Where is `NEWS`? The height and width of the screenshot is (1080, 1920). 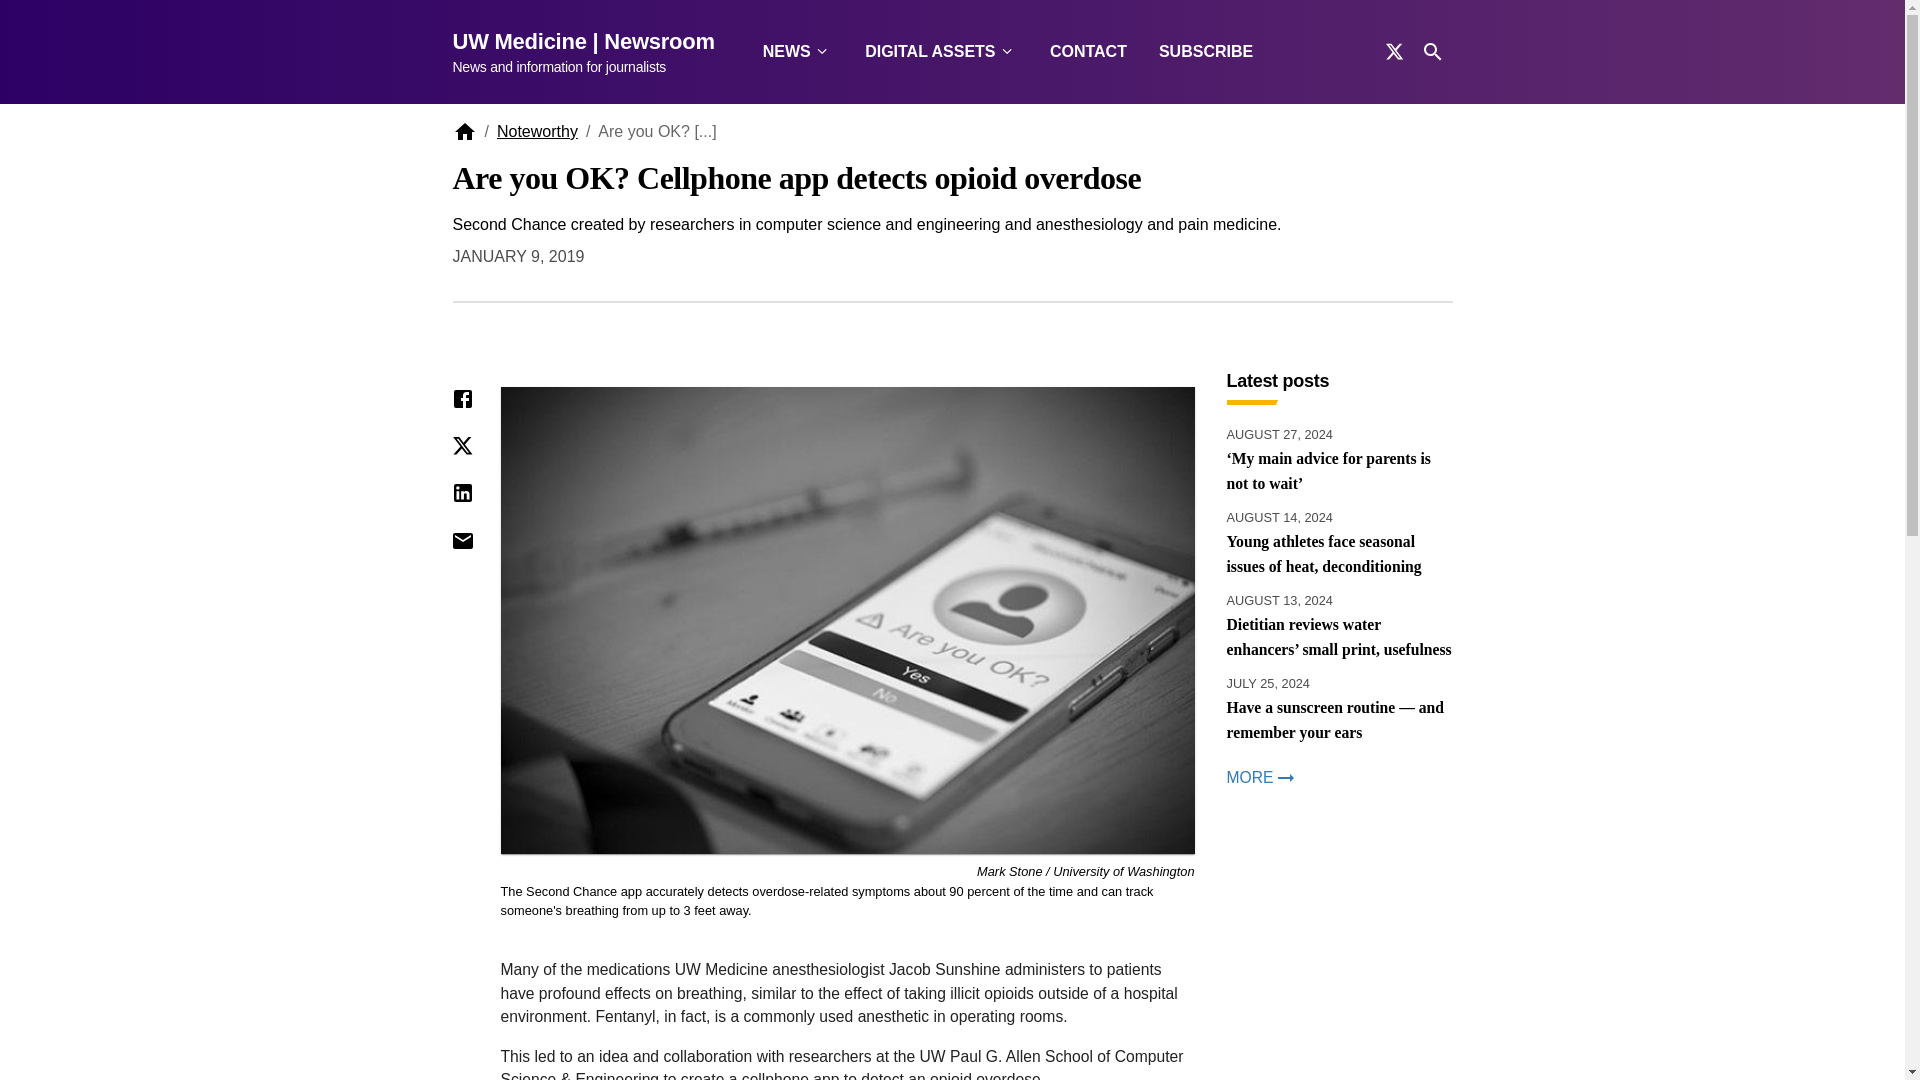
NEWS is located at coordinates (797, 52).